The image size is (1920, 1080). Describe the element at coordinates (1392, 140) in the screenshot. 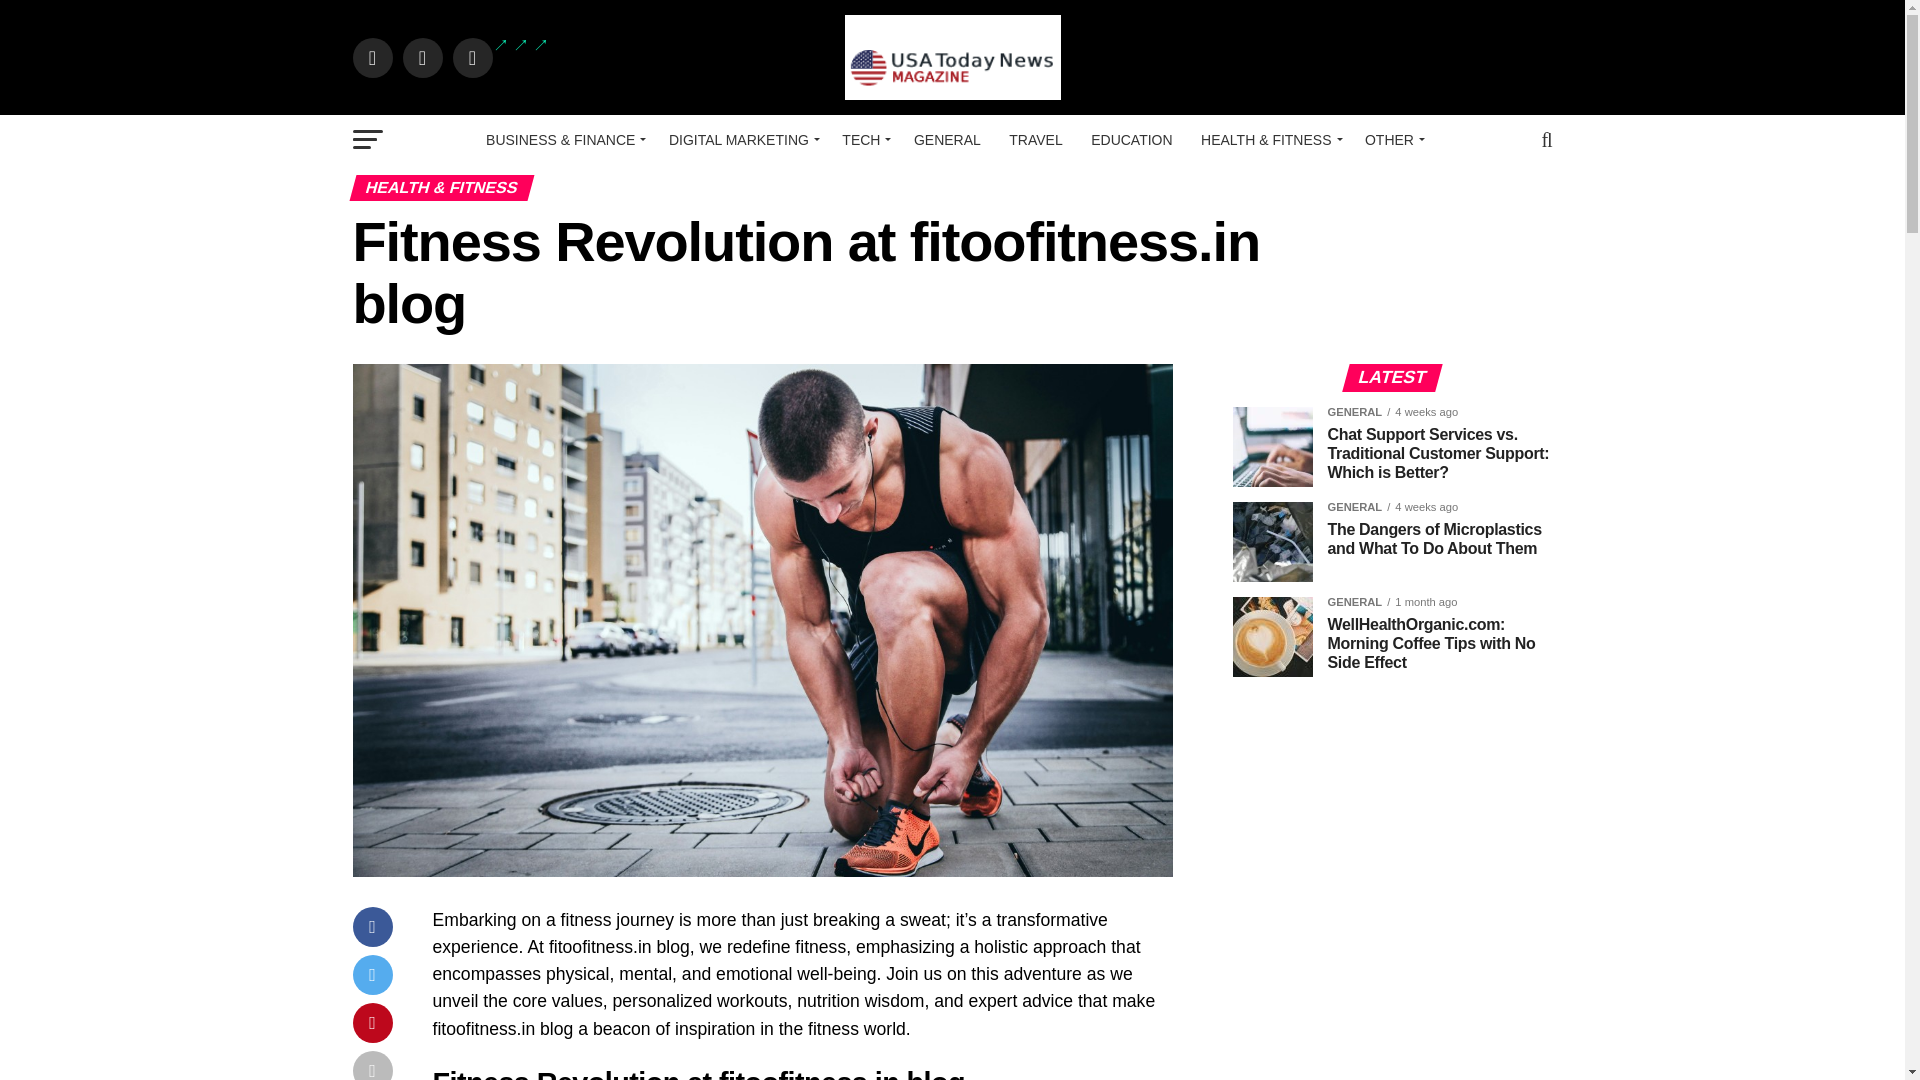

I see `OTHER` at that location.